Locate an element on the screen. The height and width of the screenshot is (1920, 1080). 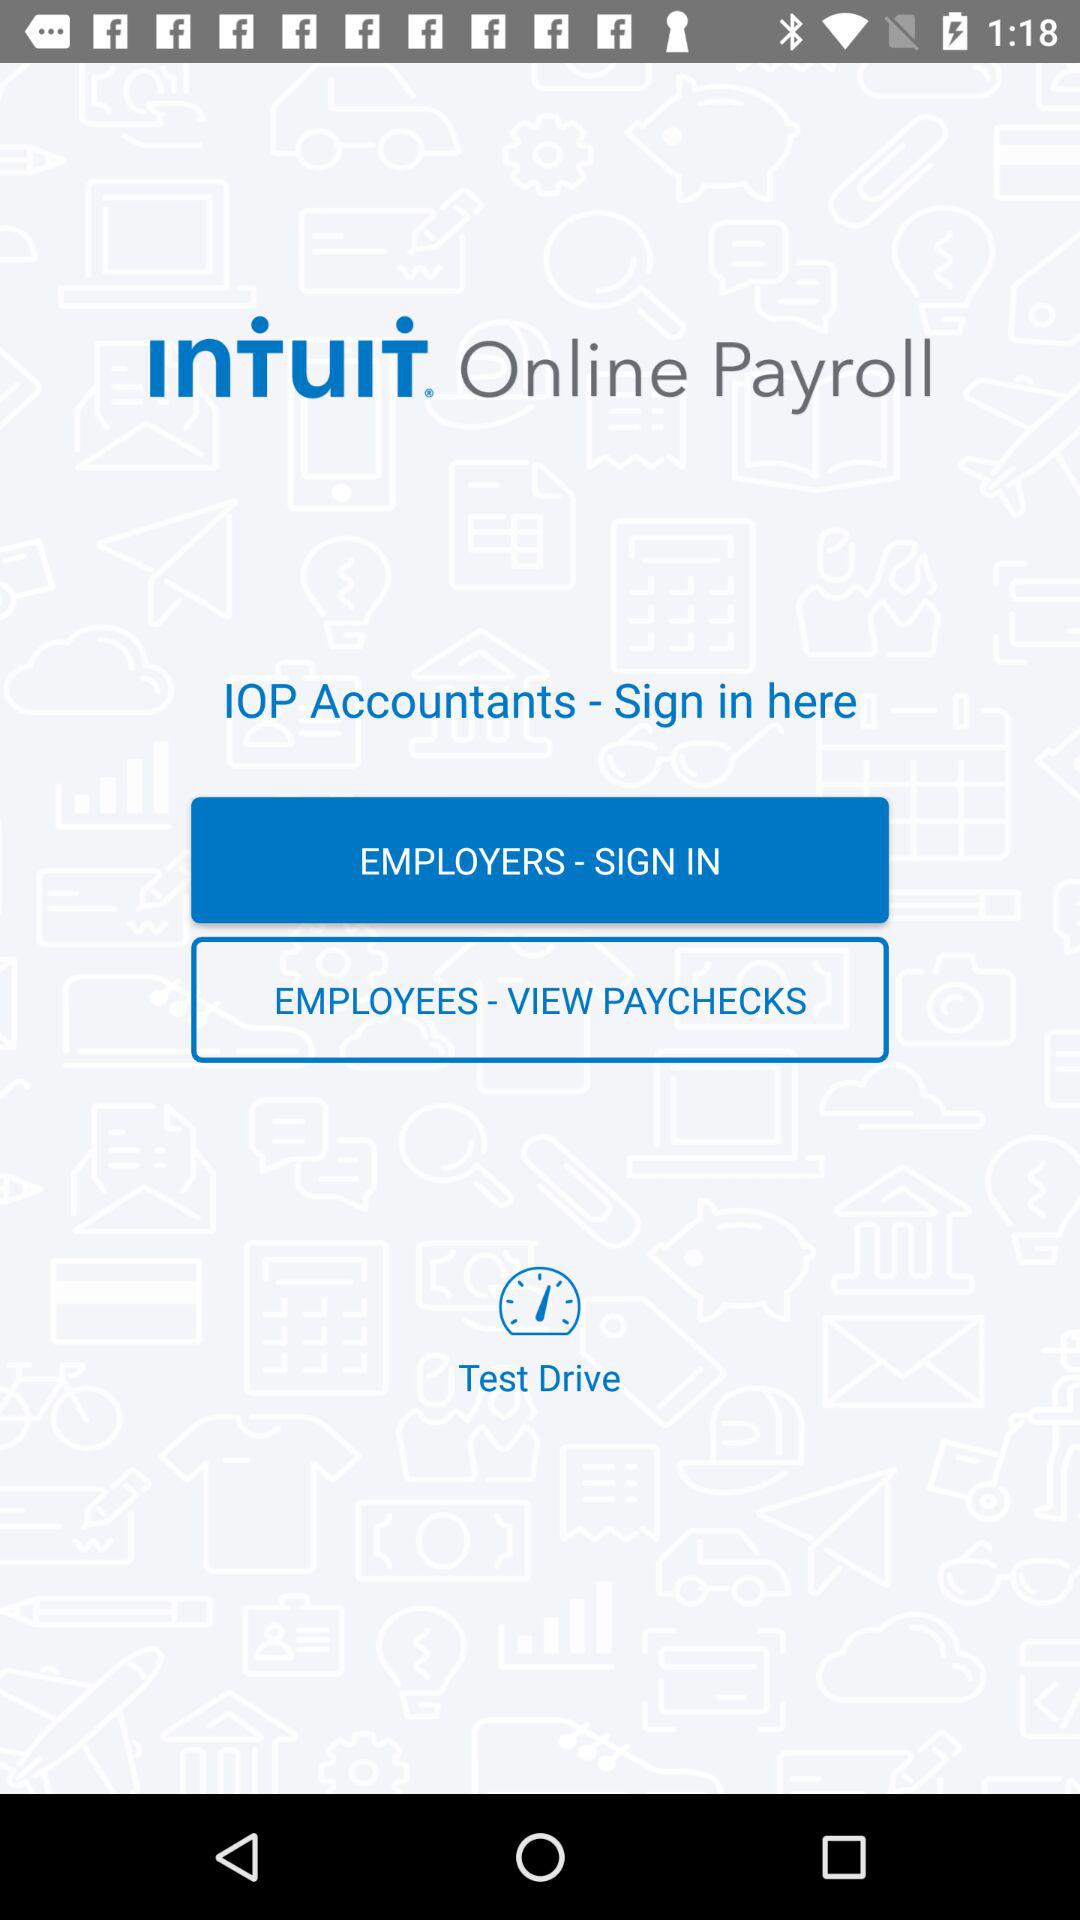
flip to the iop accountants sign icon is located at coordinates (540, 699).